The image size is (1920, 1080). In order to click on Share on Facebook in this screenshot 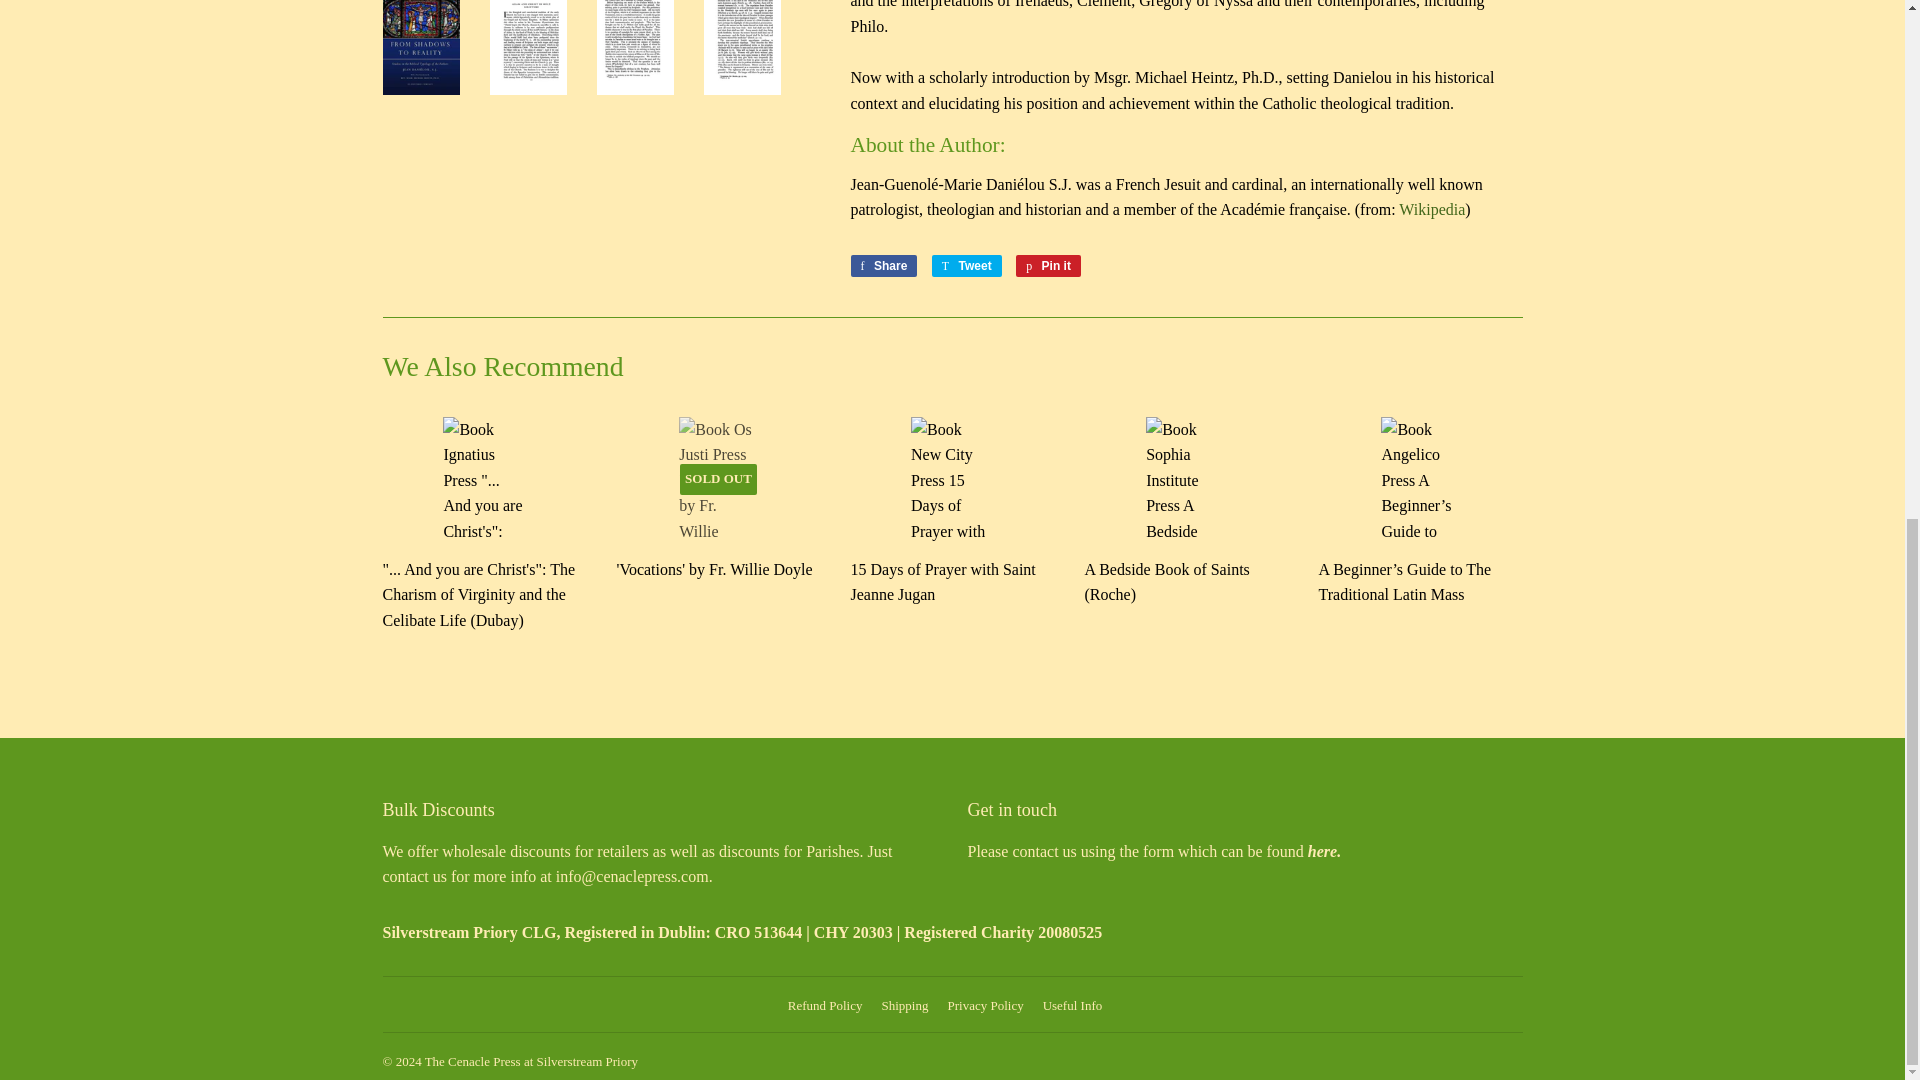, I will do `click(884, 265)`.